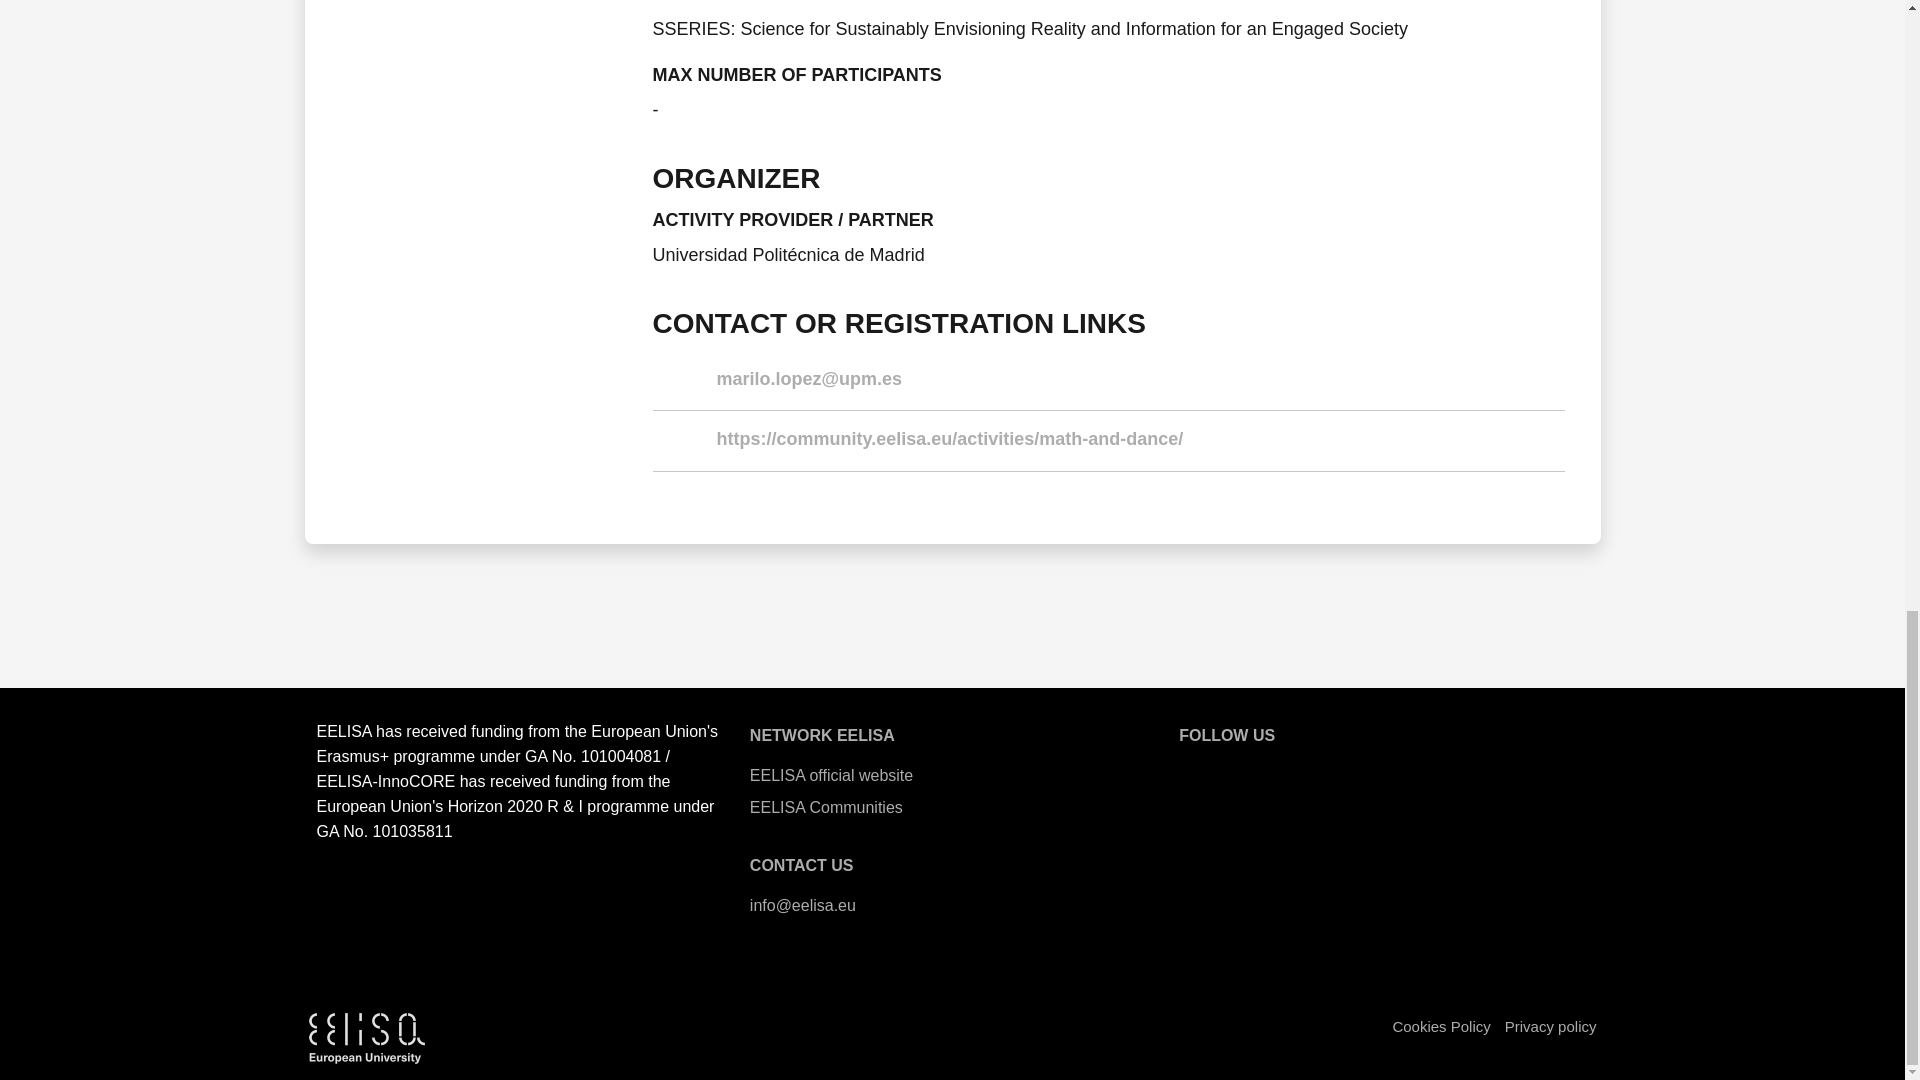 The height and width of the screenshot is (1080, 1920). What do you see at coordinates (1360, 771) in the screenshot?
I see `Instagram` at bounding box center [1360, 771].